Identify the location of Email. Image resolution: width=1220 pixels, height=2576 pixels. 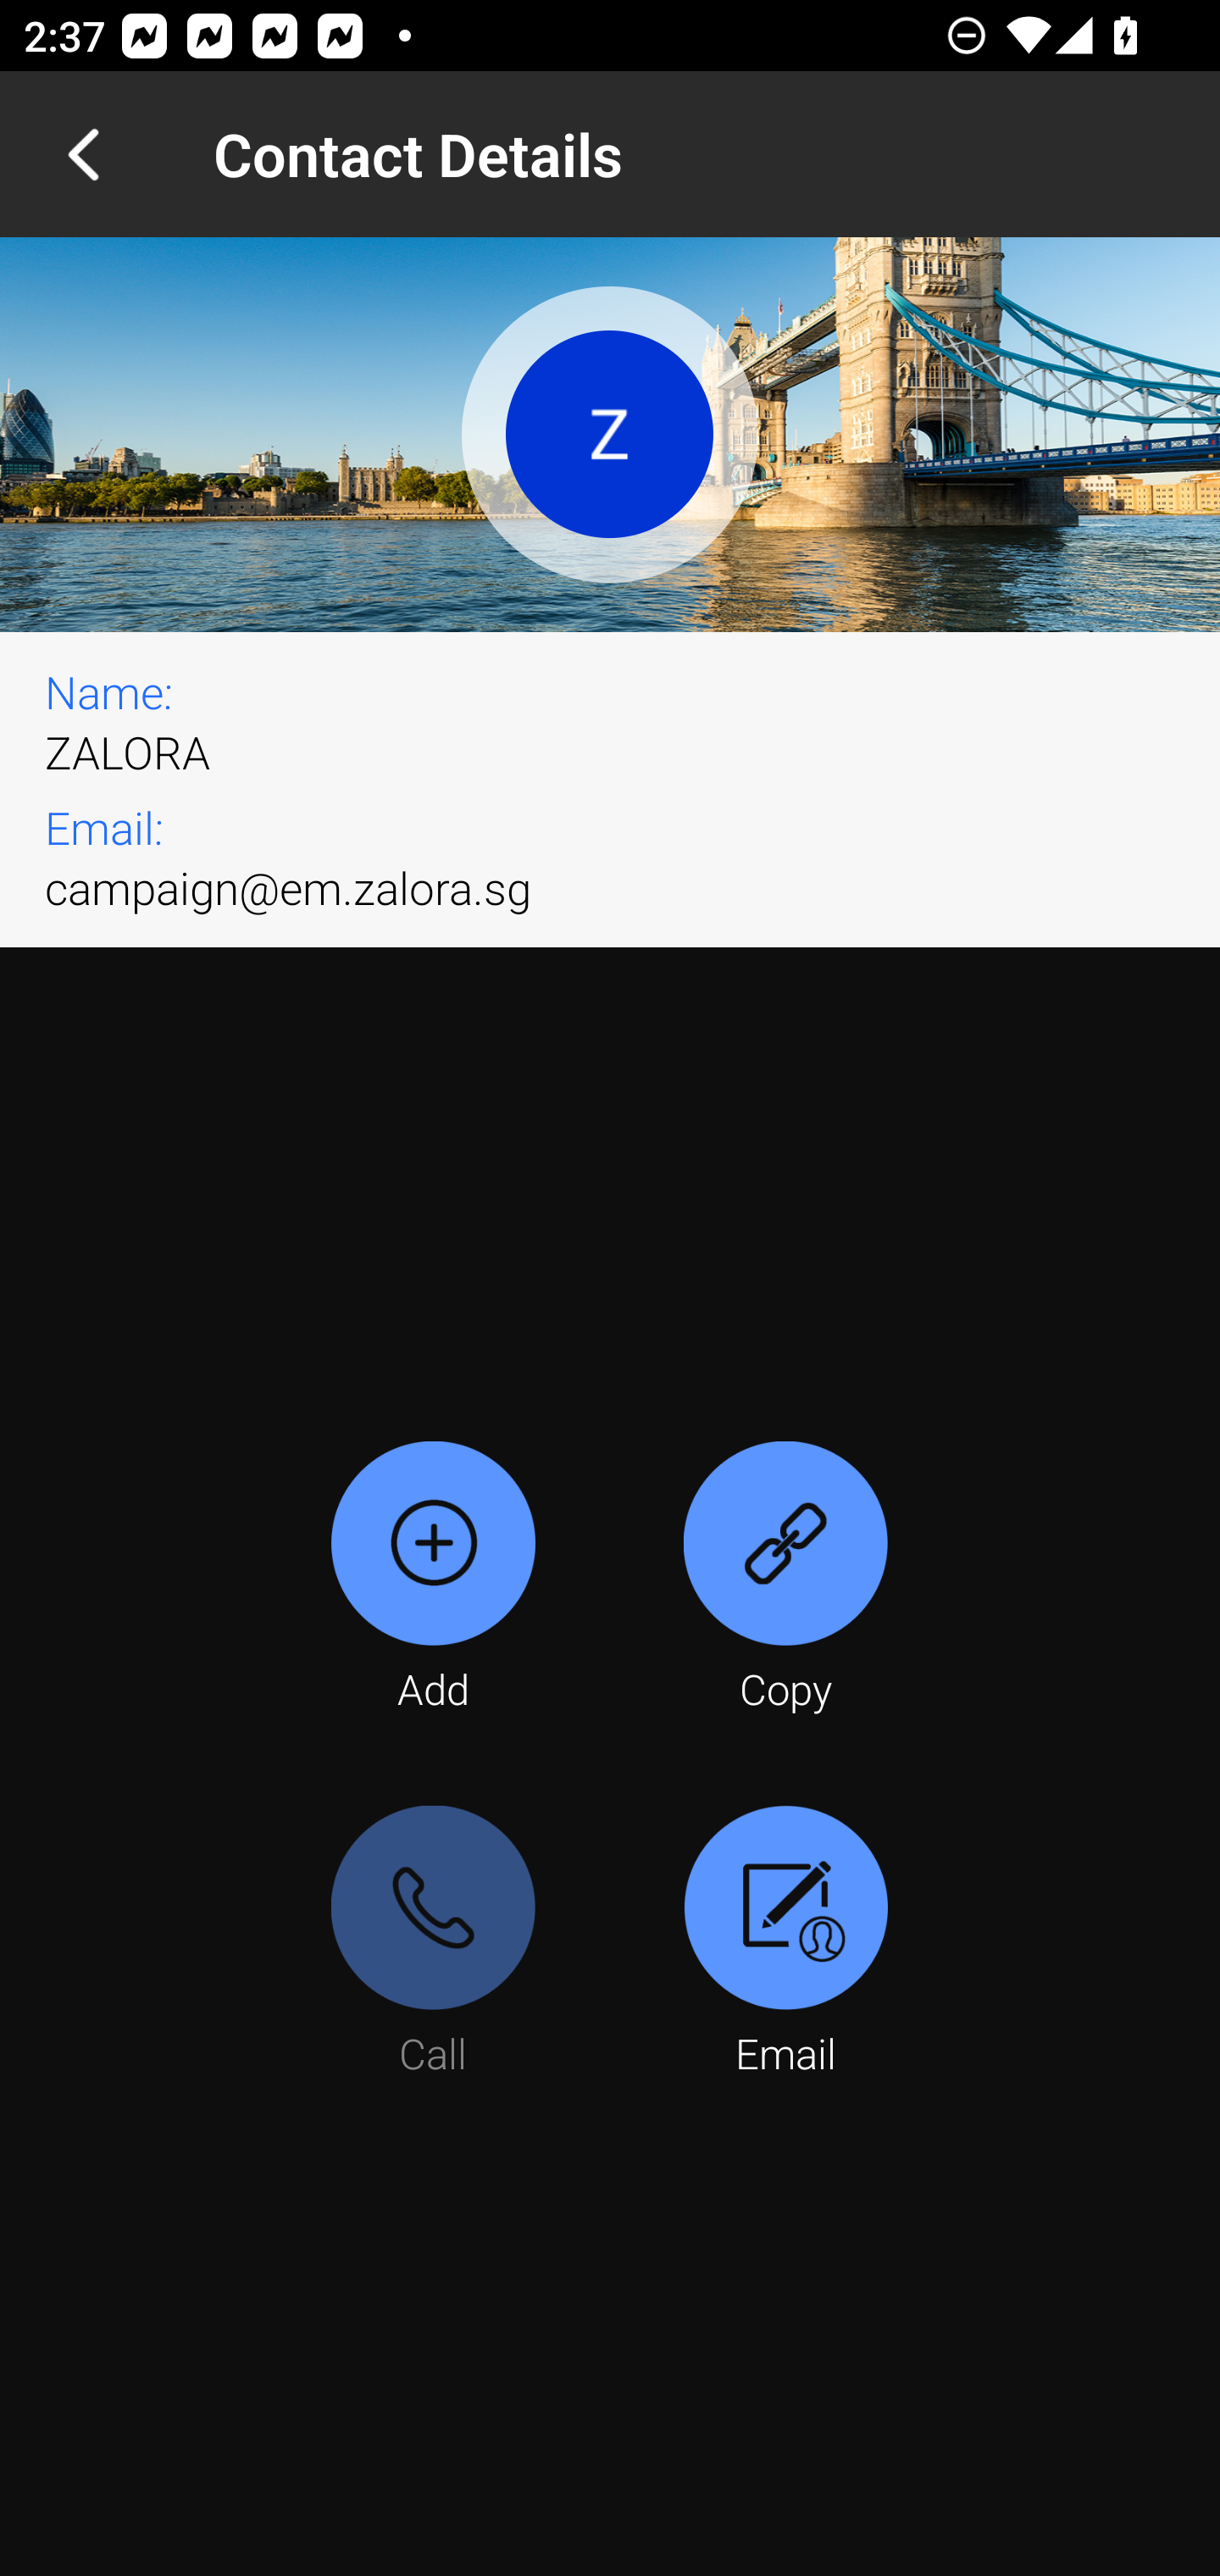
(785, 1944).